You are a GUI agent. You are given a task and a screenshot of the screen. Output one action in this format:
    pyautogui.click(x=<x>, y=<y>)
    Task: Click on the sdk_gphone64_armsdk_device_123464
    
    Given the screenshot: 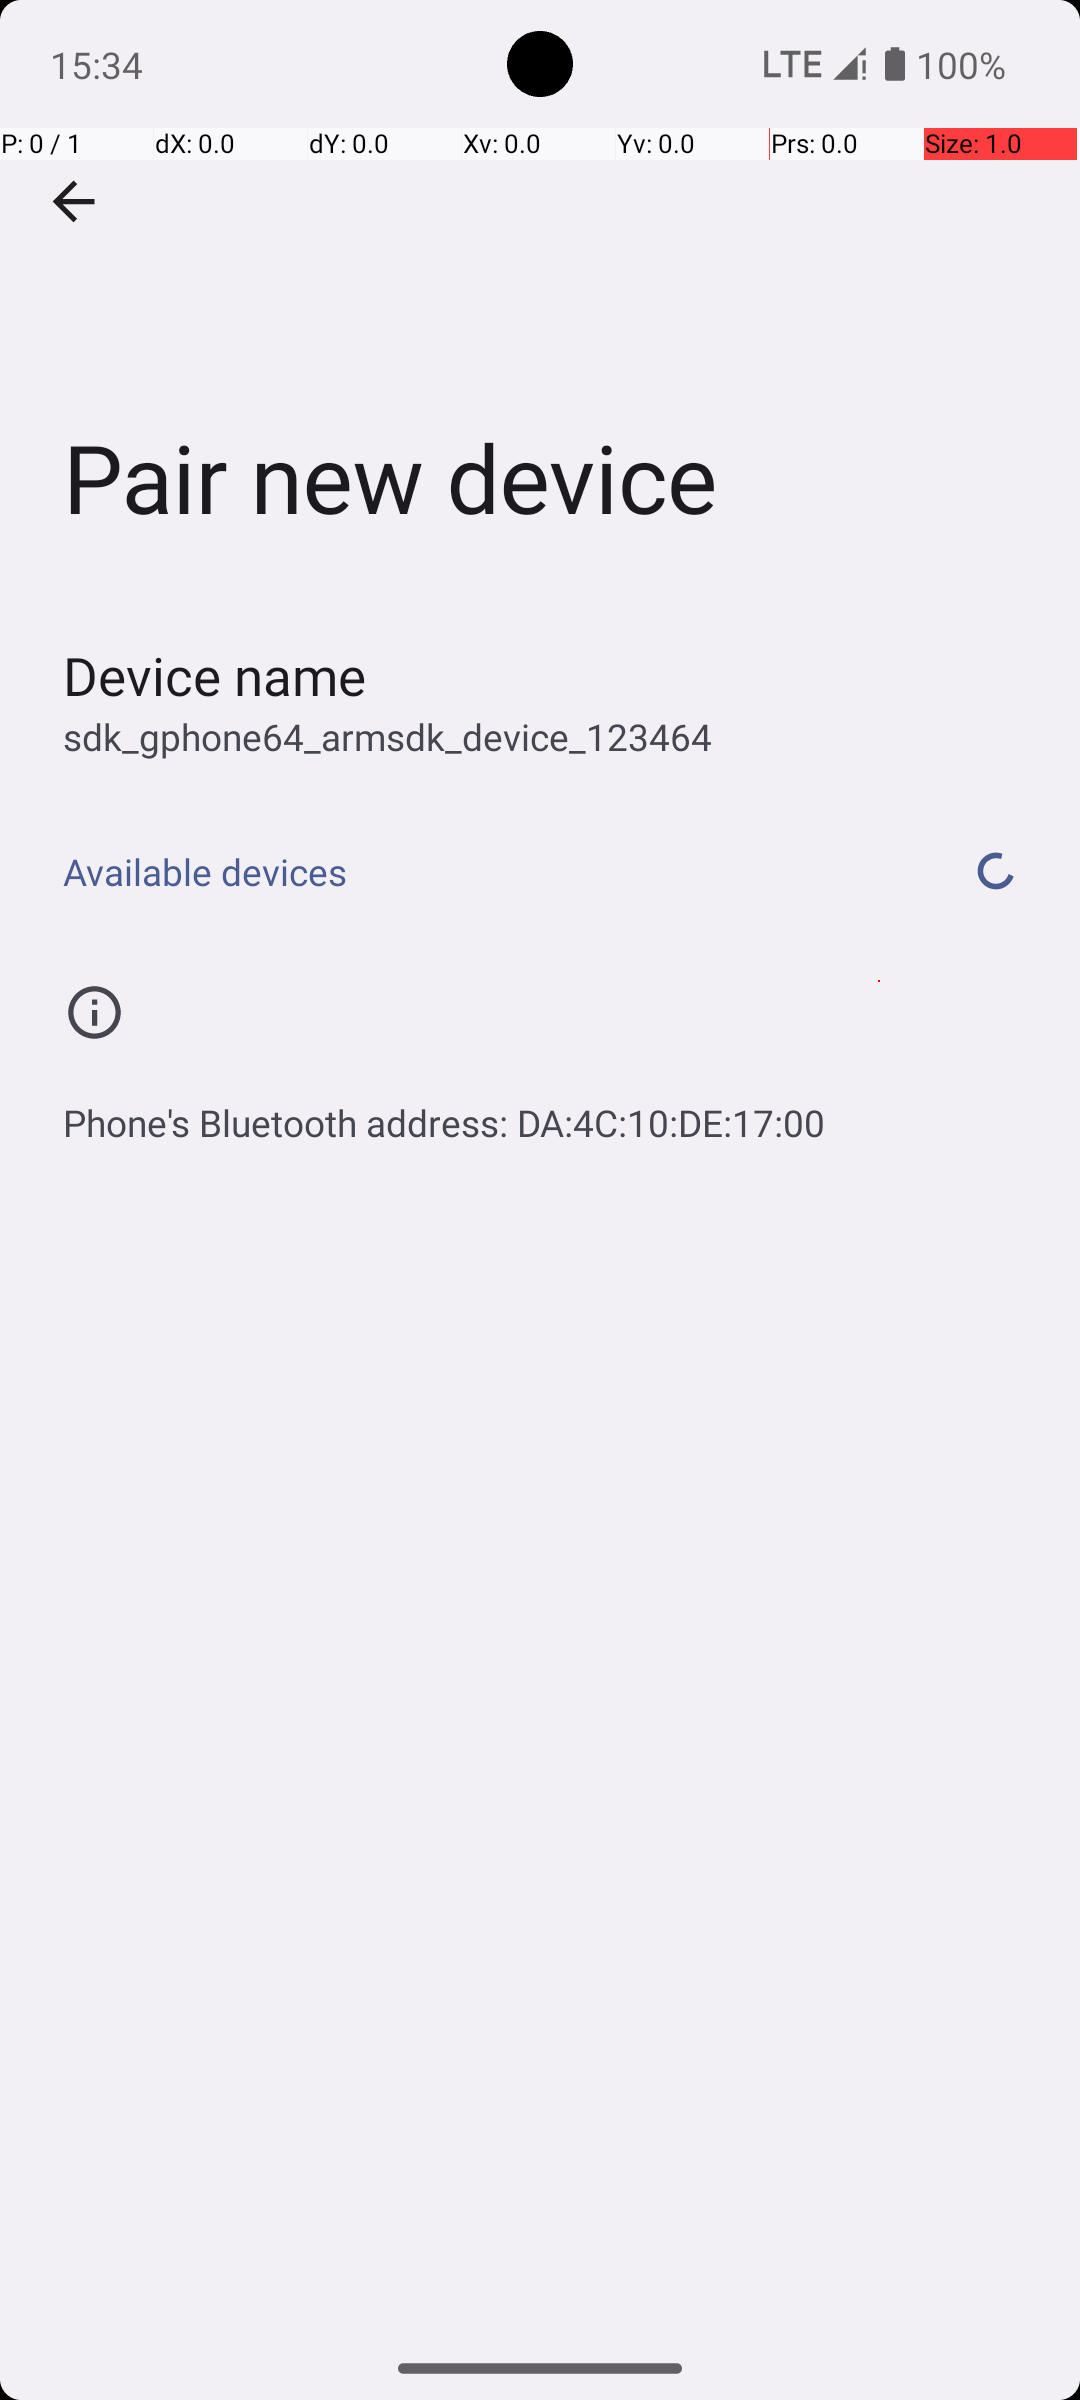 What is the action you would take?
    pyautogui.click(x=388, y=736)
    